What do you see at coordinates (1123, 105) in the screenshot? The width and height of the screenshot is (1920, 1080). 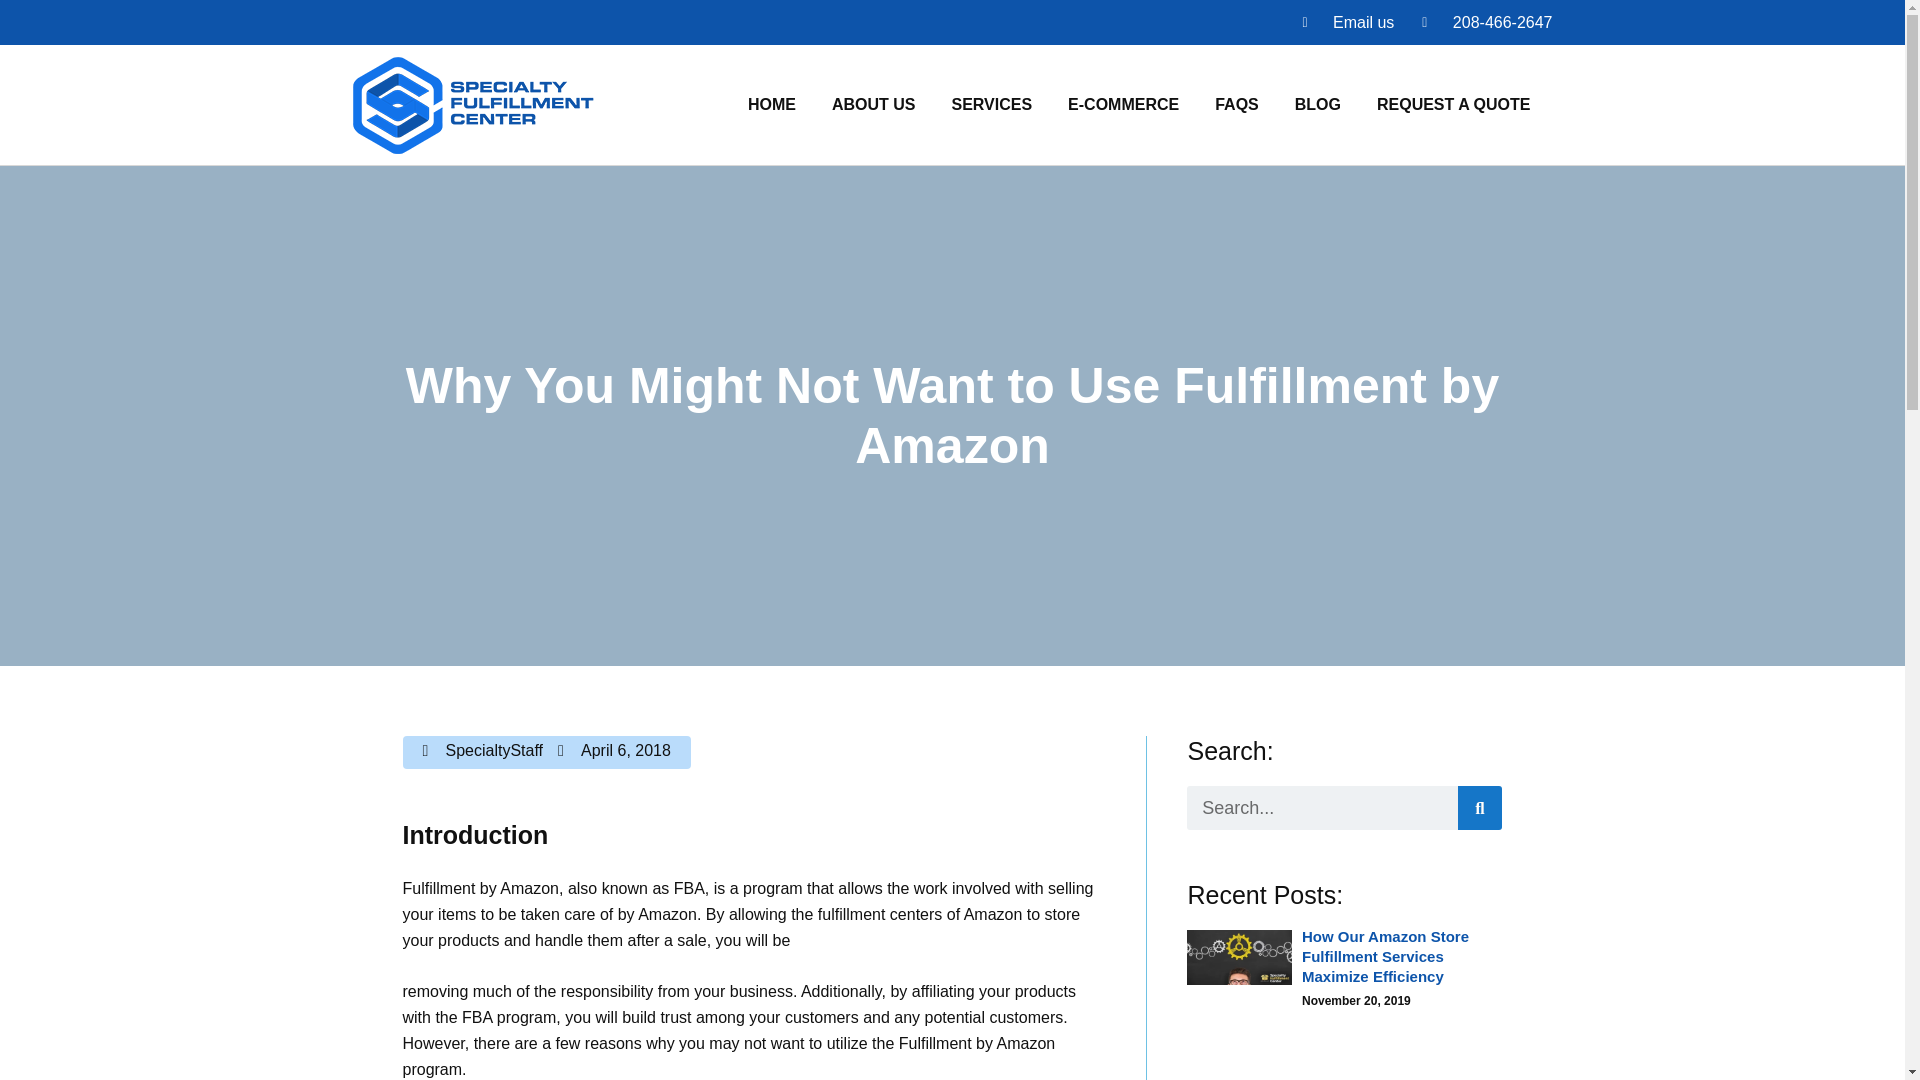 I see `E-COMMERCE` at bounding box center [1123, 105].